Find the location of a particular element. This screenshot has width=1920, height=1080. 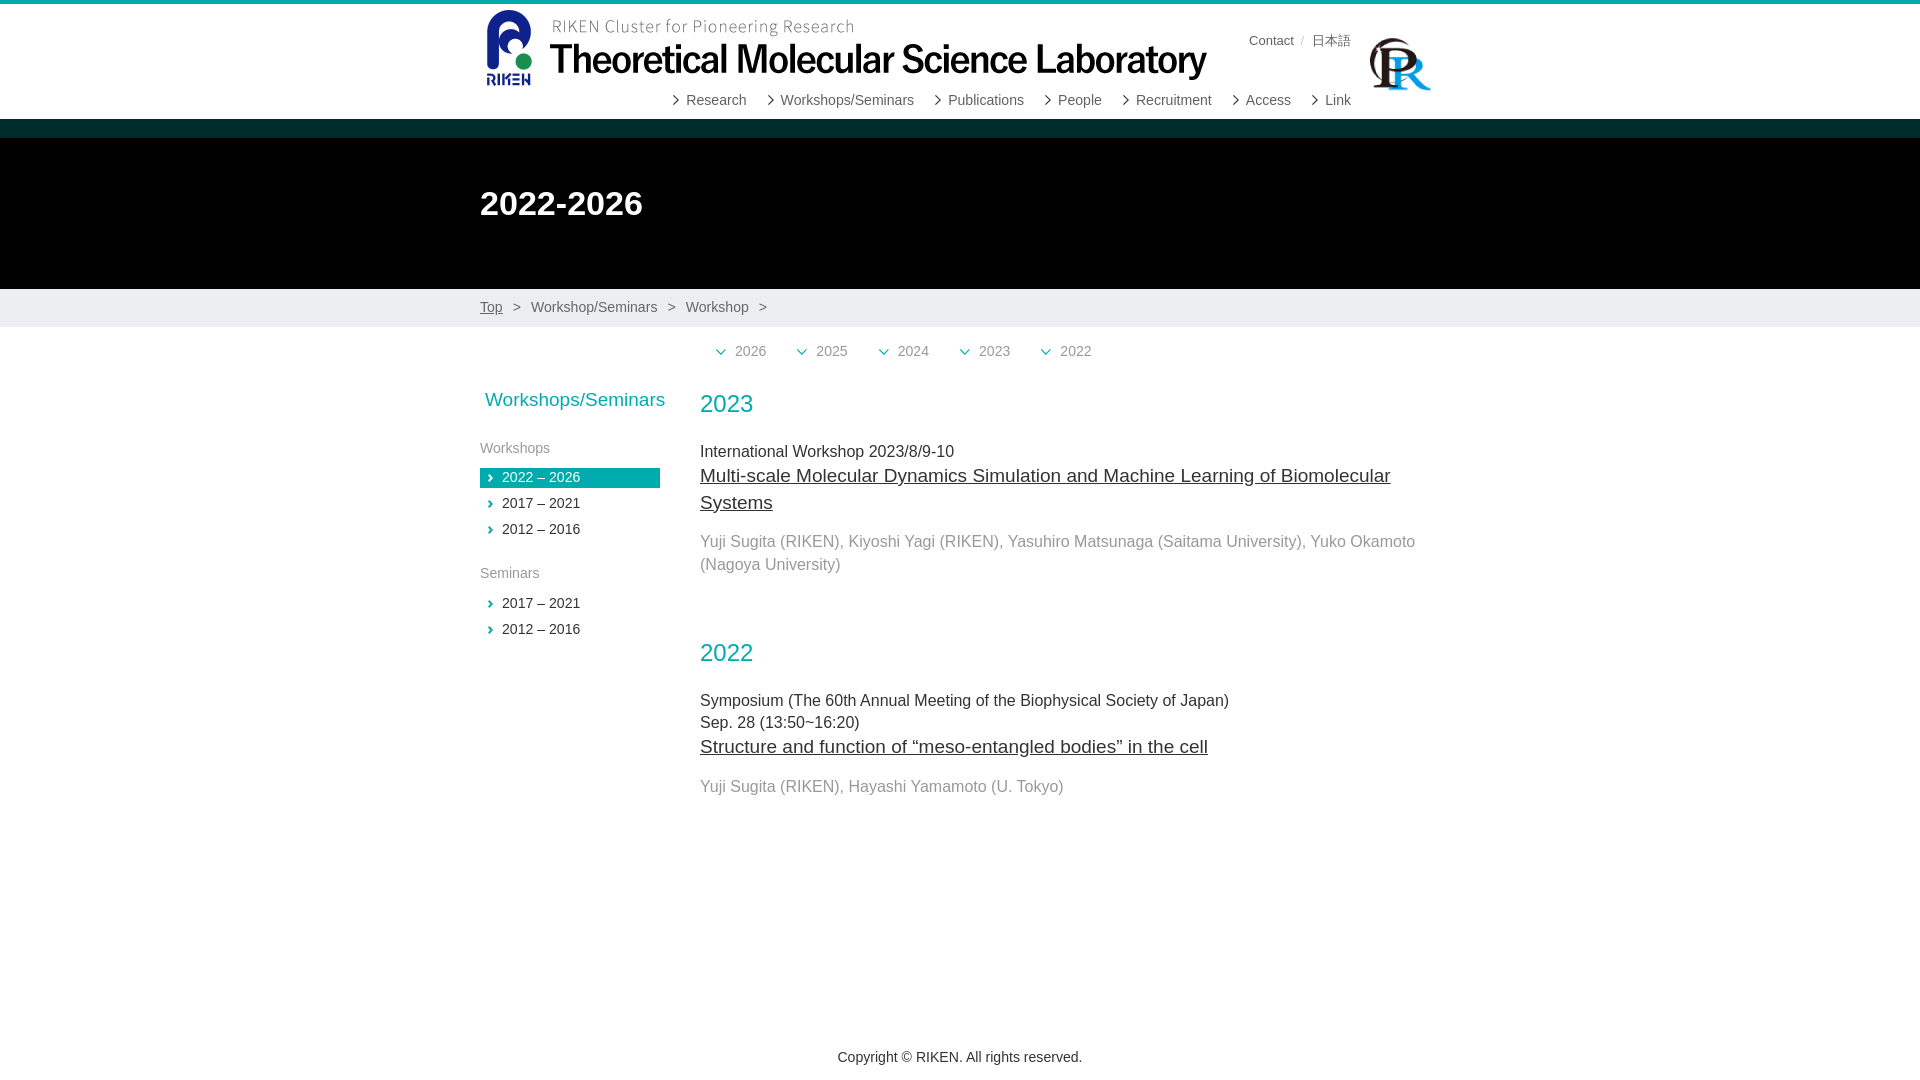

Japanese is located at coordinates (1331, 40).